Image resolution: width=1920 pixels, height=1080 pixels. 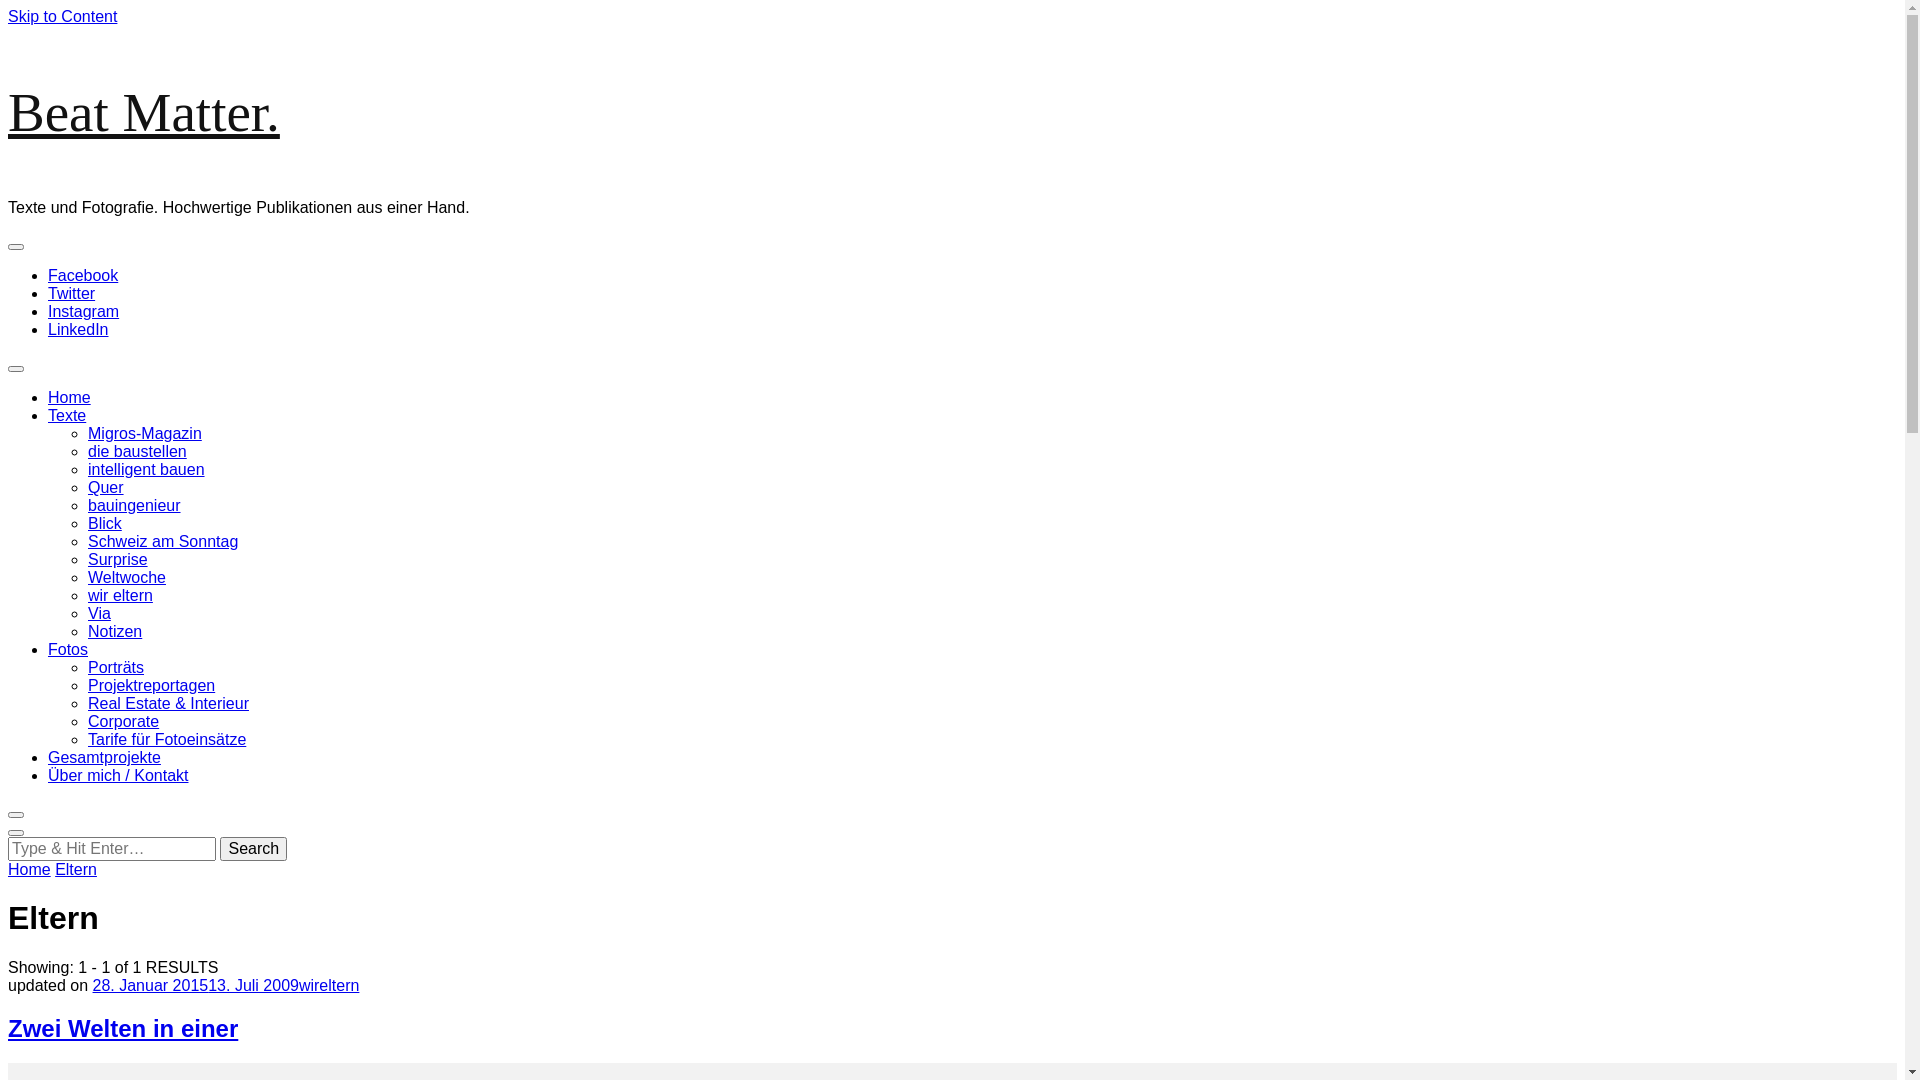 I want to click on Quer, so click(x=106, y=488).